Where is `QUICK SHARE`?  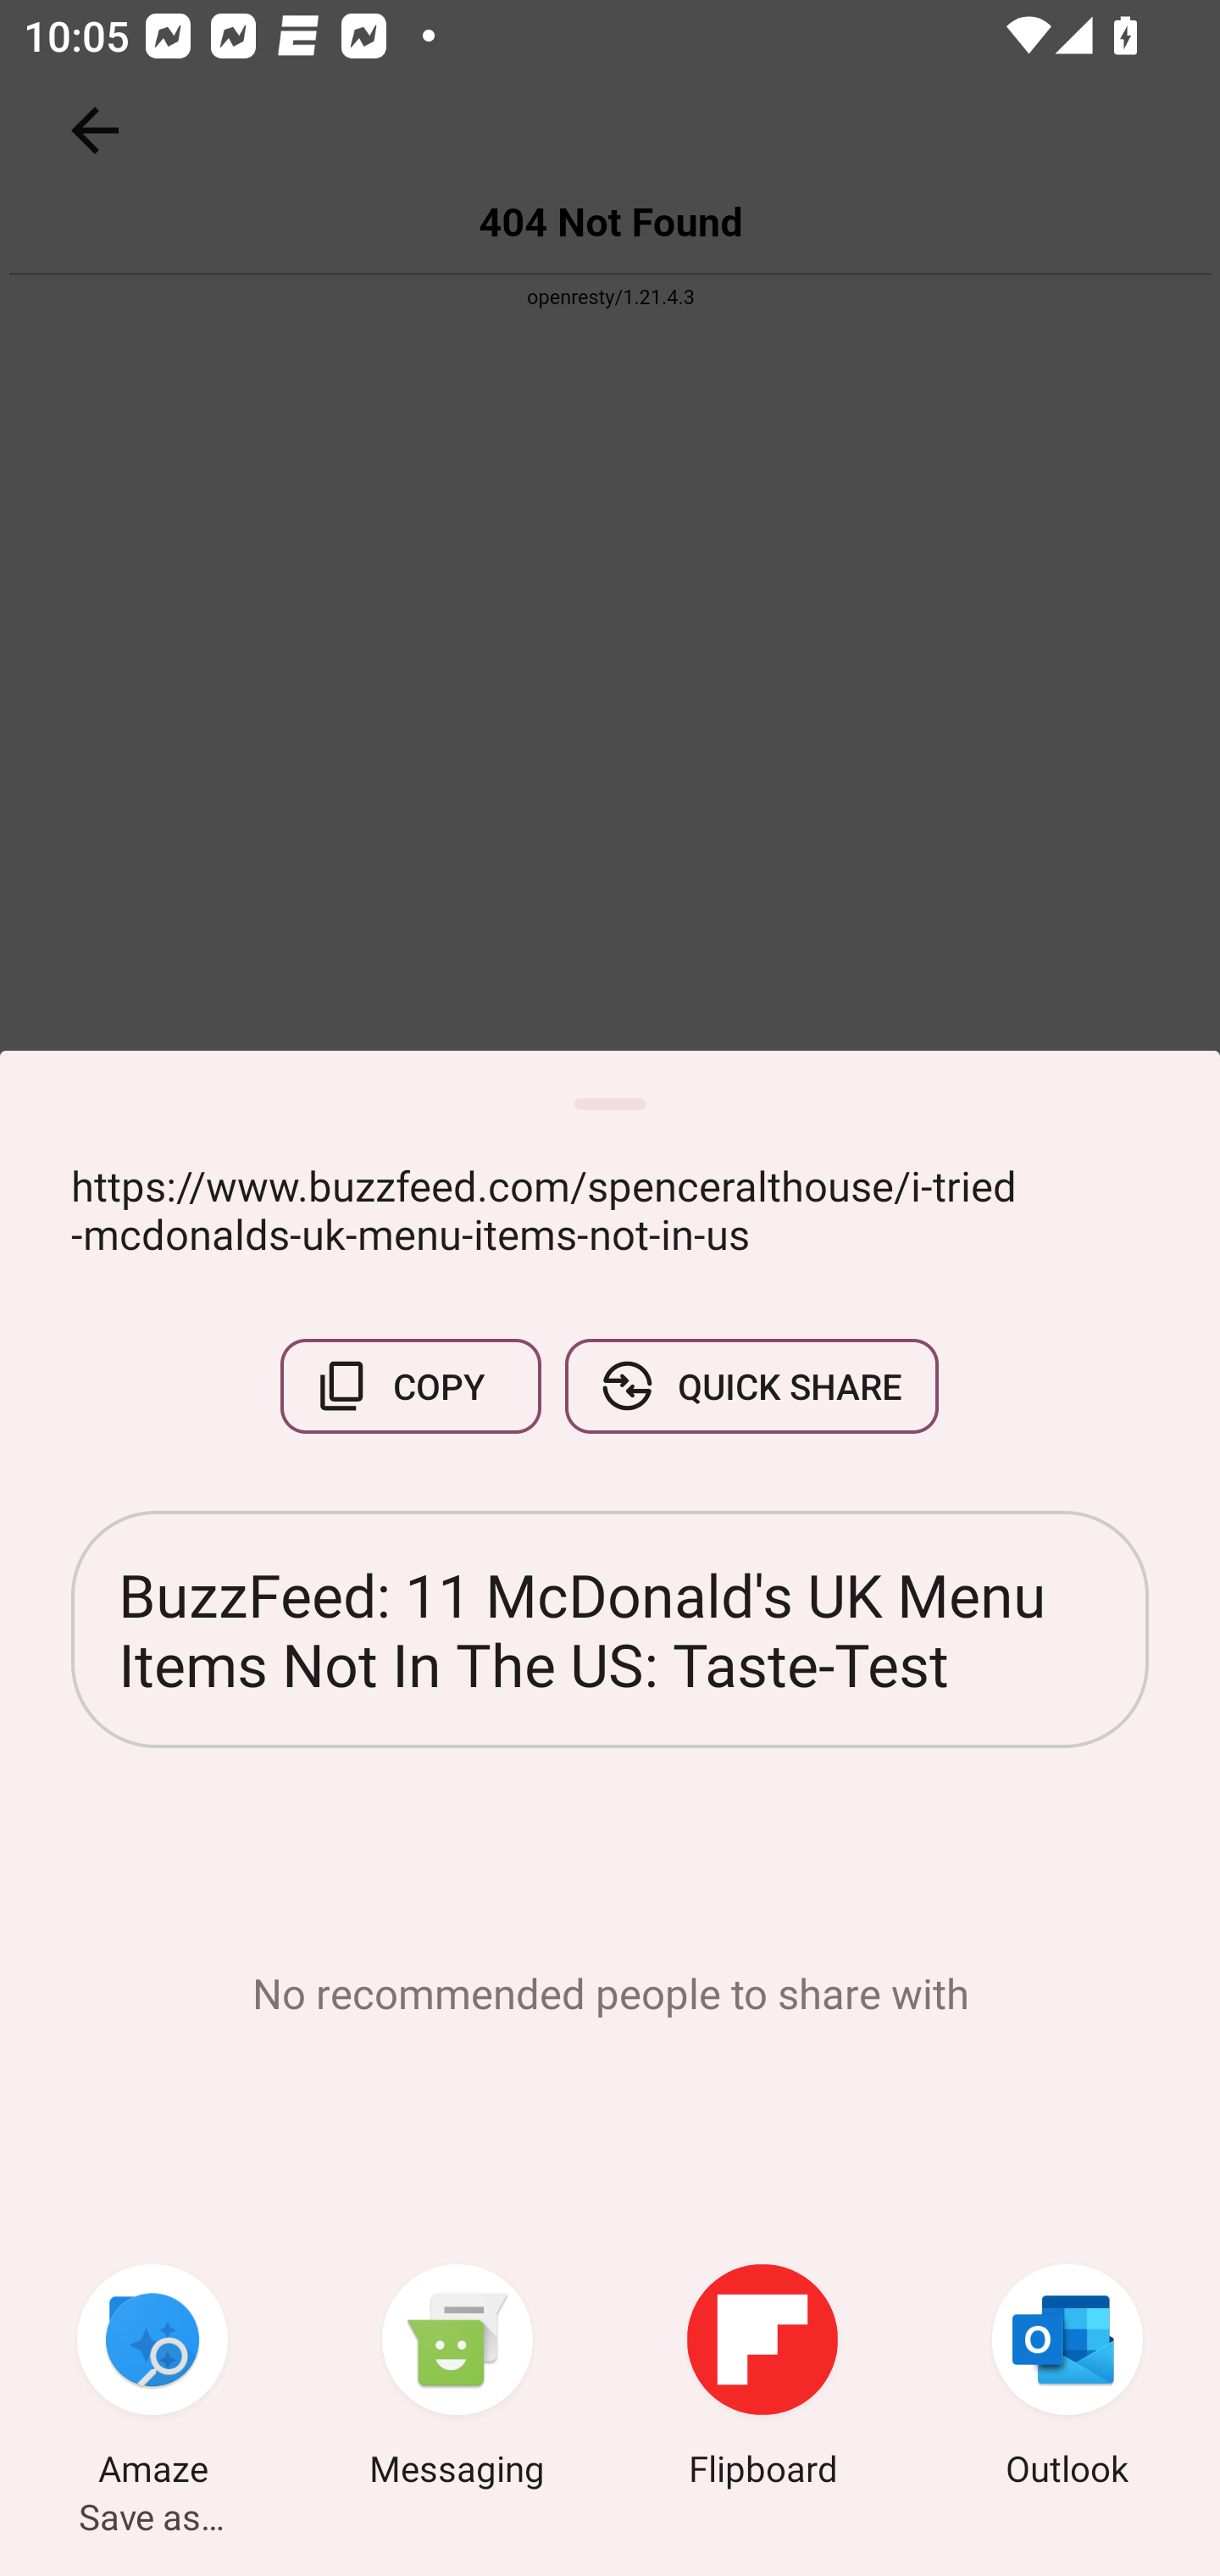
QUICK SHARE is located at coordinates (751, 1386).